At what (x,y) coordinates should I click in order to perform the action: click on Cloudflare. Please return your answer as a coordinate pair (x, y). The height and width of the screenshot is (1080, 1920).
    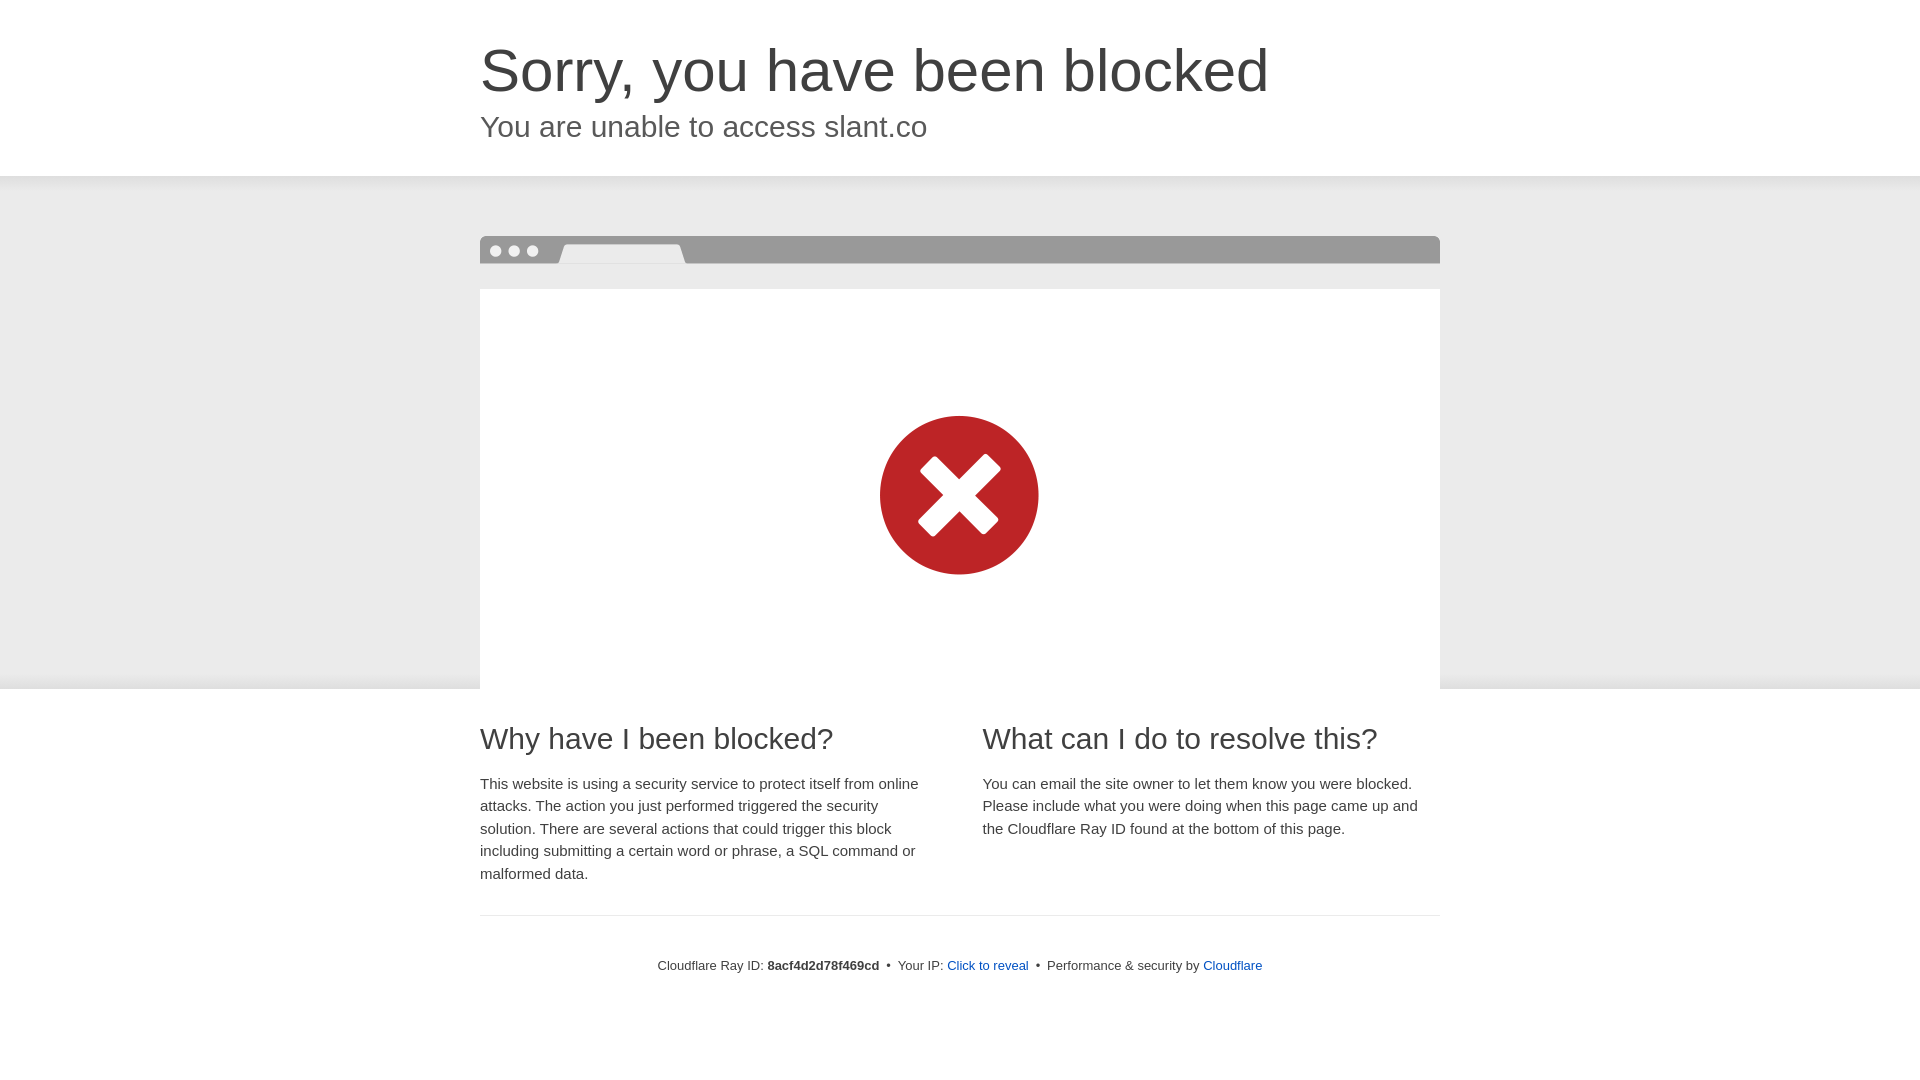
    Looking at the image, I should click on (1232, 965).